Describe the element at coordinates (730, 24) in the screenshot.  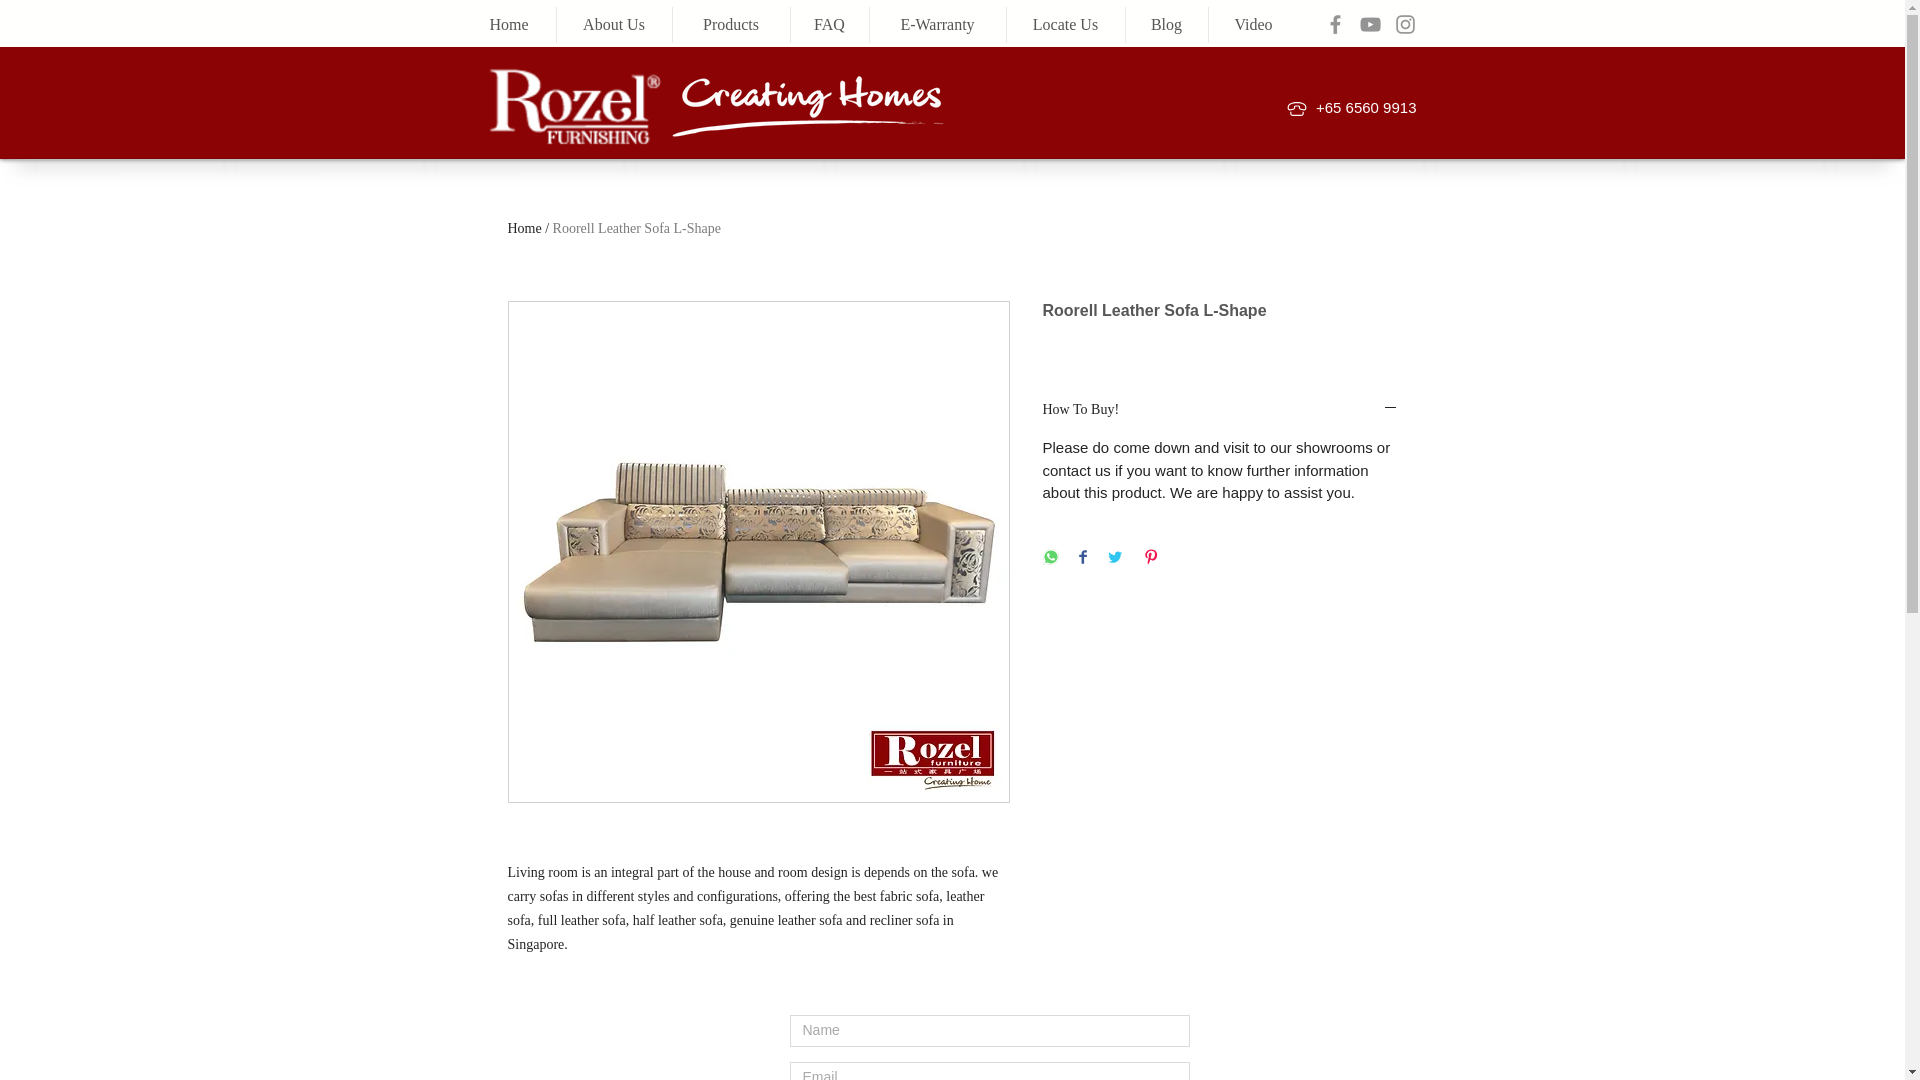
I see `Products` at that location.